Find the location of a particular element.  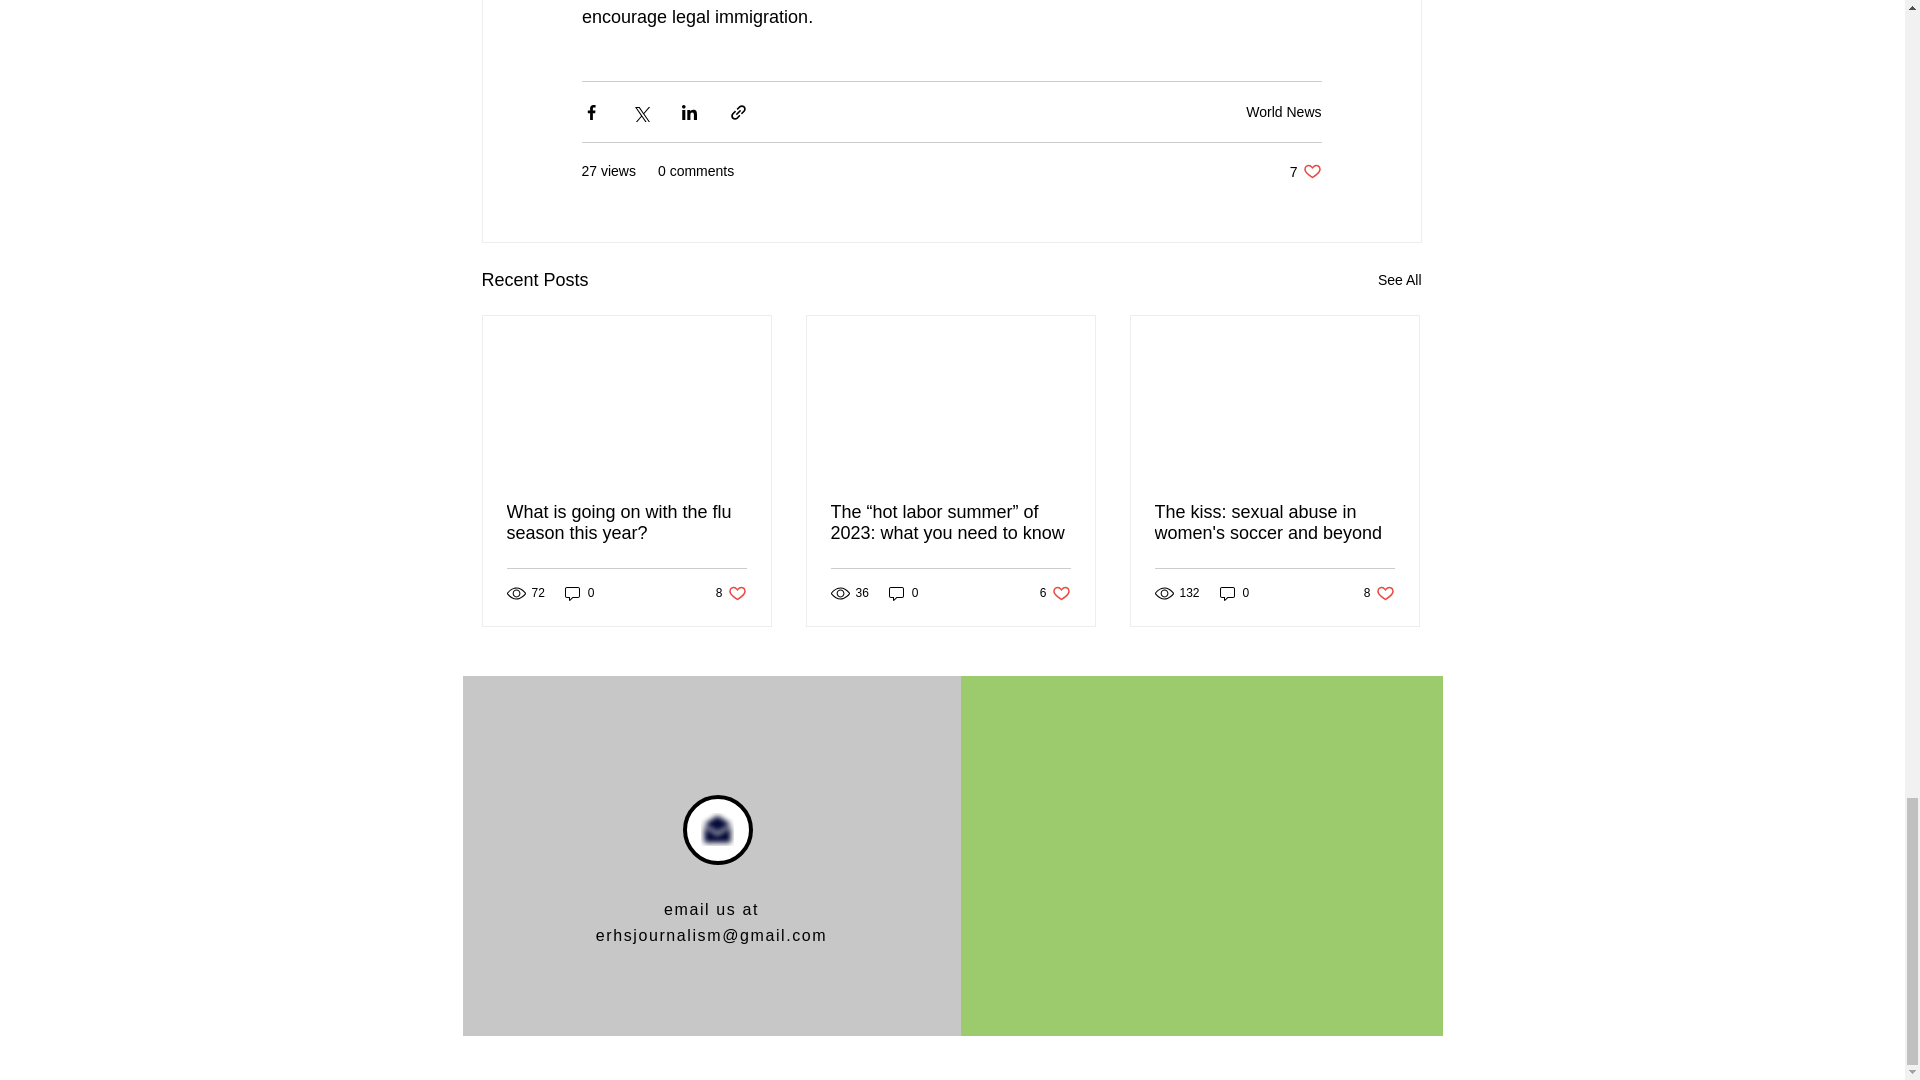

World News is located at coordinates (1400, 280).